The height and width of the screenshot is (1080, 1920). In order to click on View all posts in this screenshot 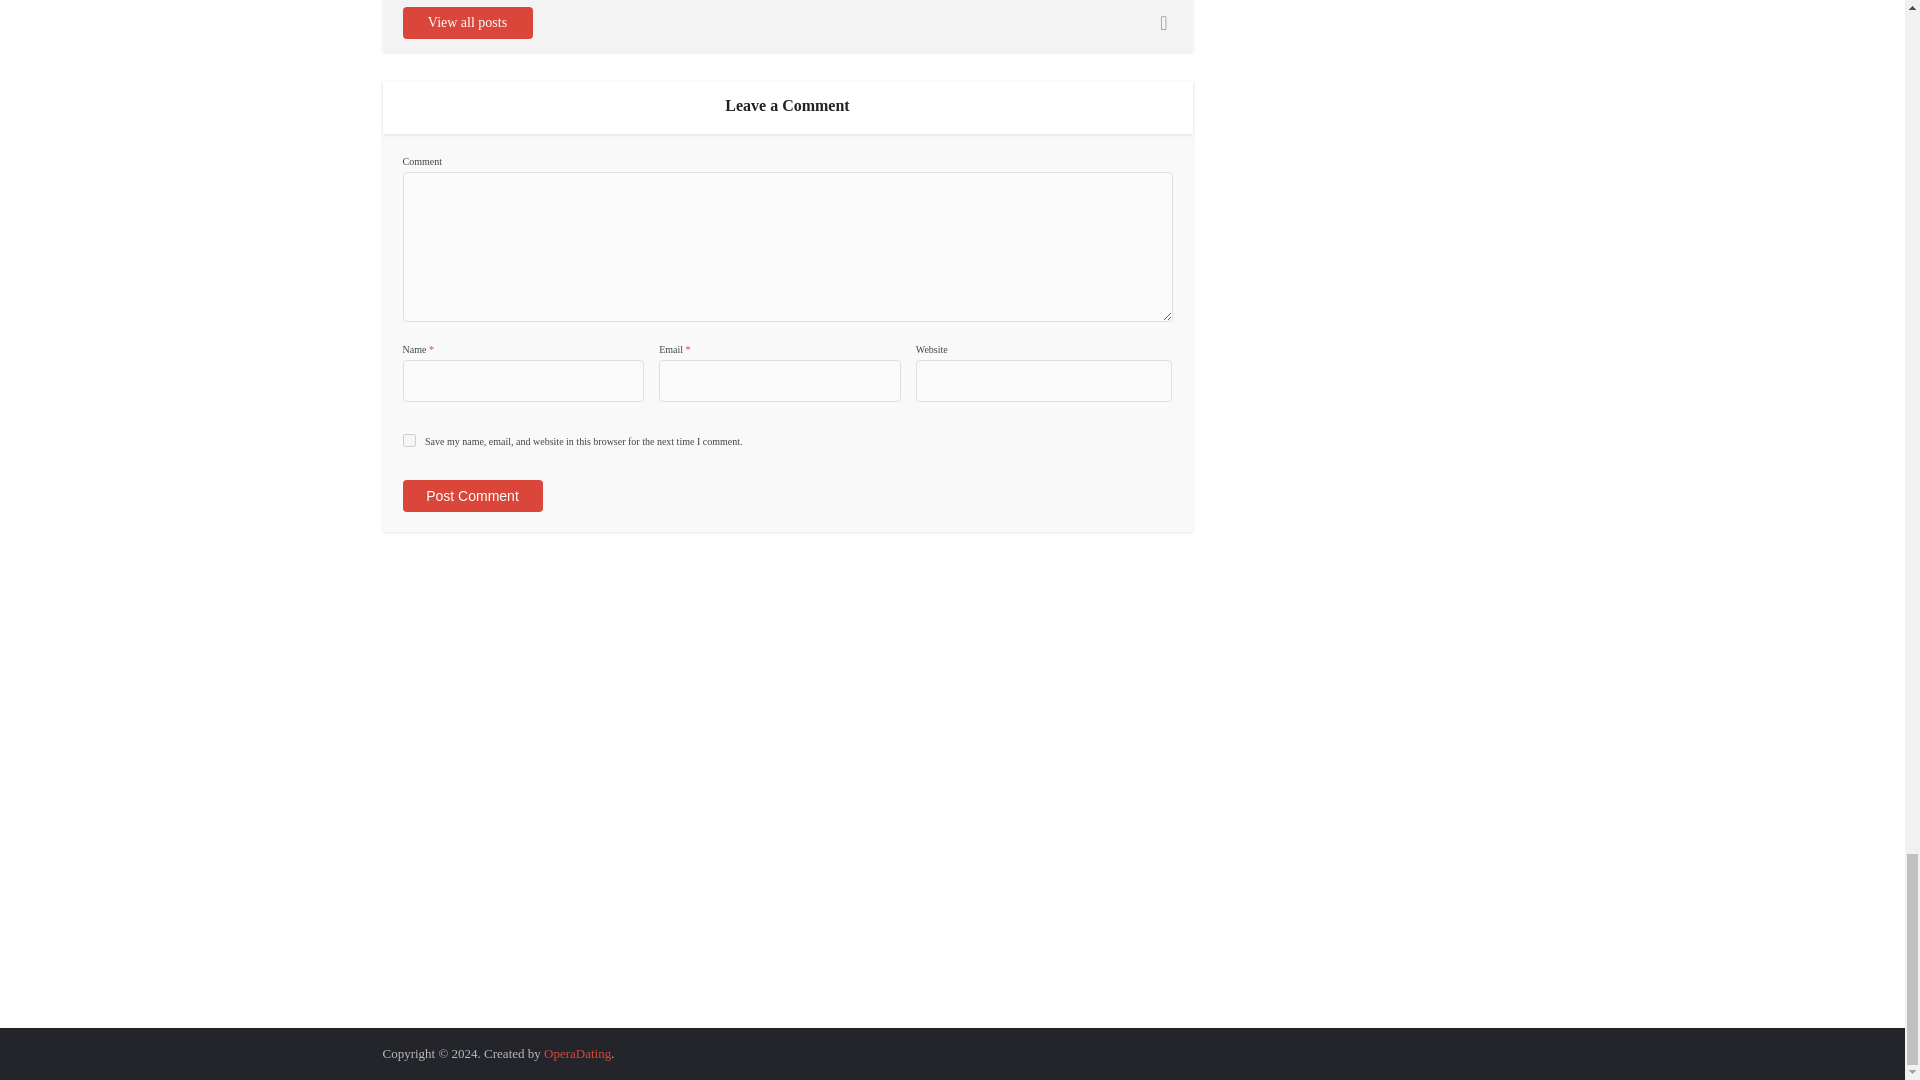, I will do `click(466, 22)`.